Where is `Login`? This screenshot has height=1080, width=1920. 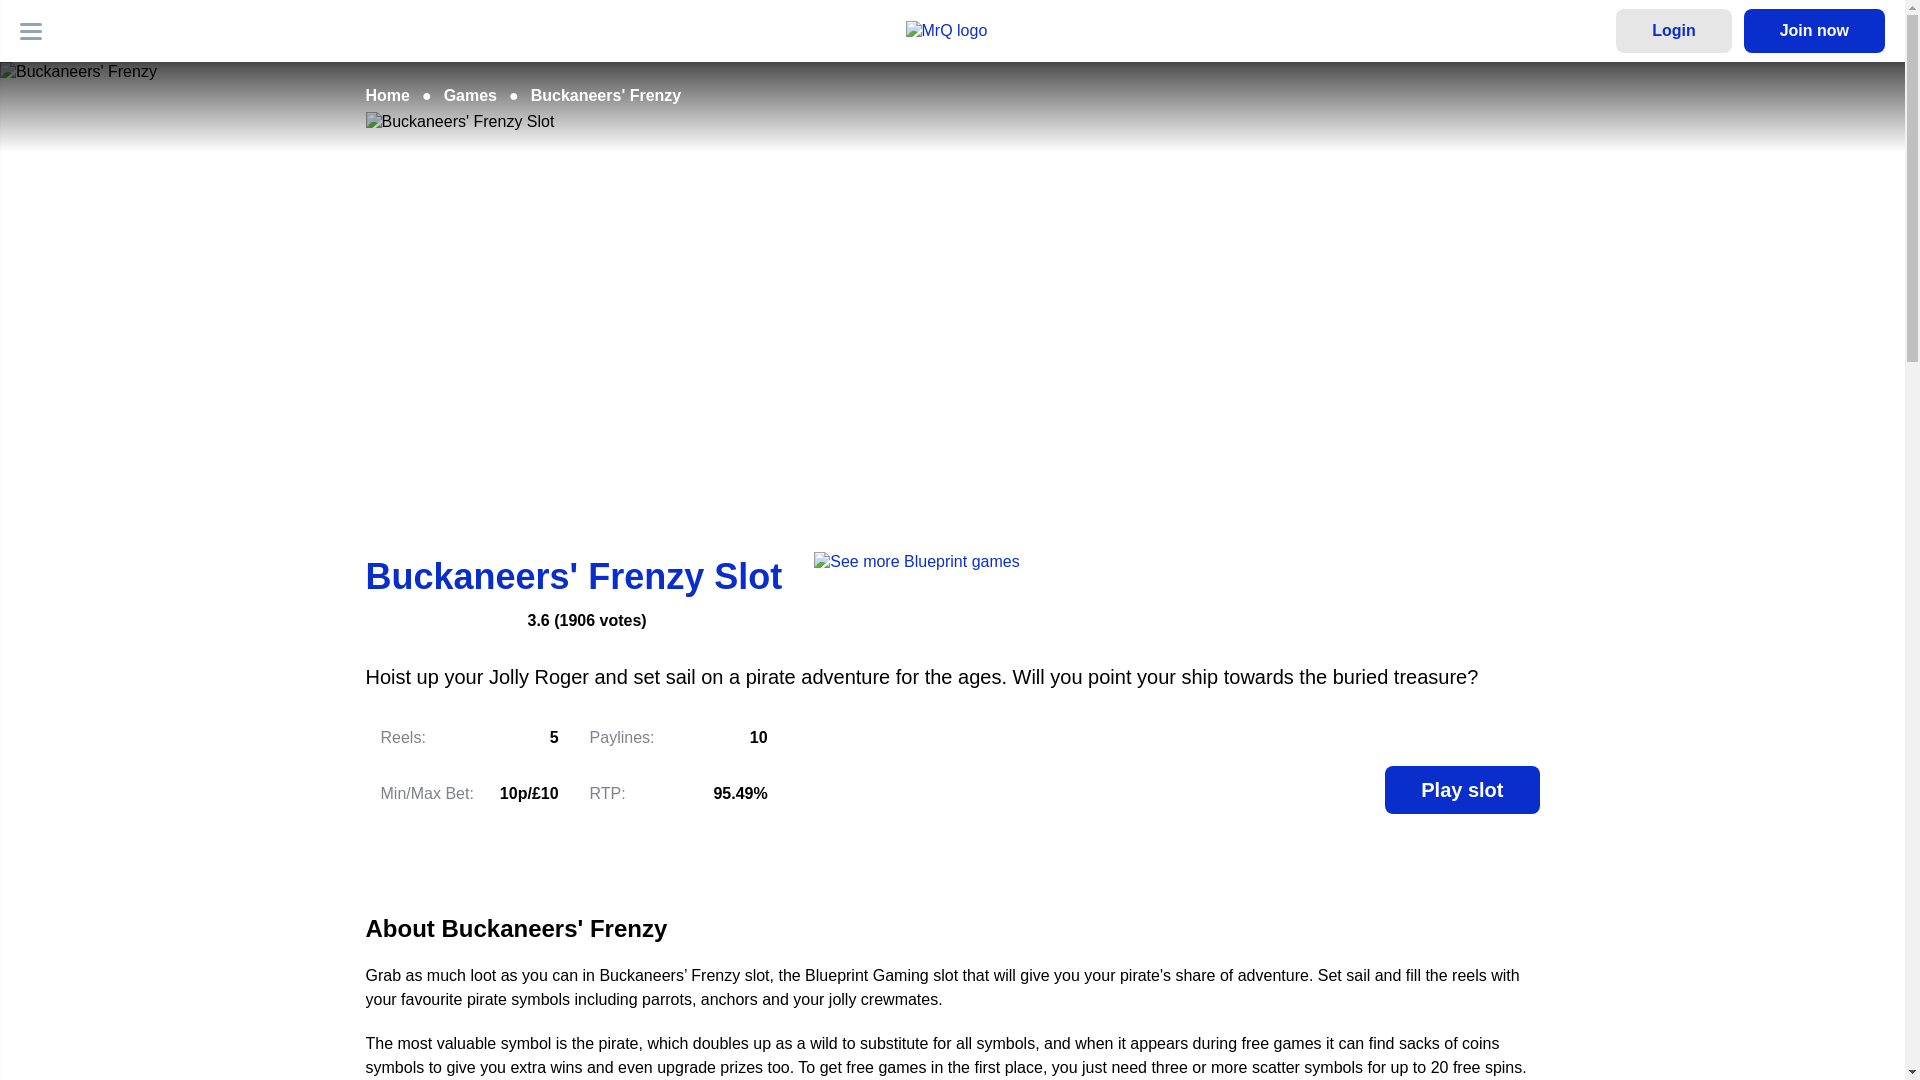
Login is located at coordinates (1674, 30).